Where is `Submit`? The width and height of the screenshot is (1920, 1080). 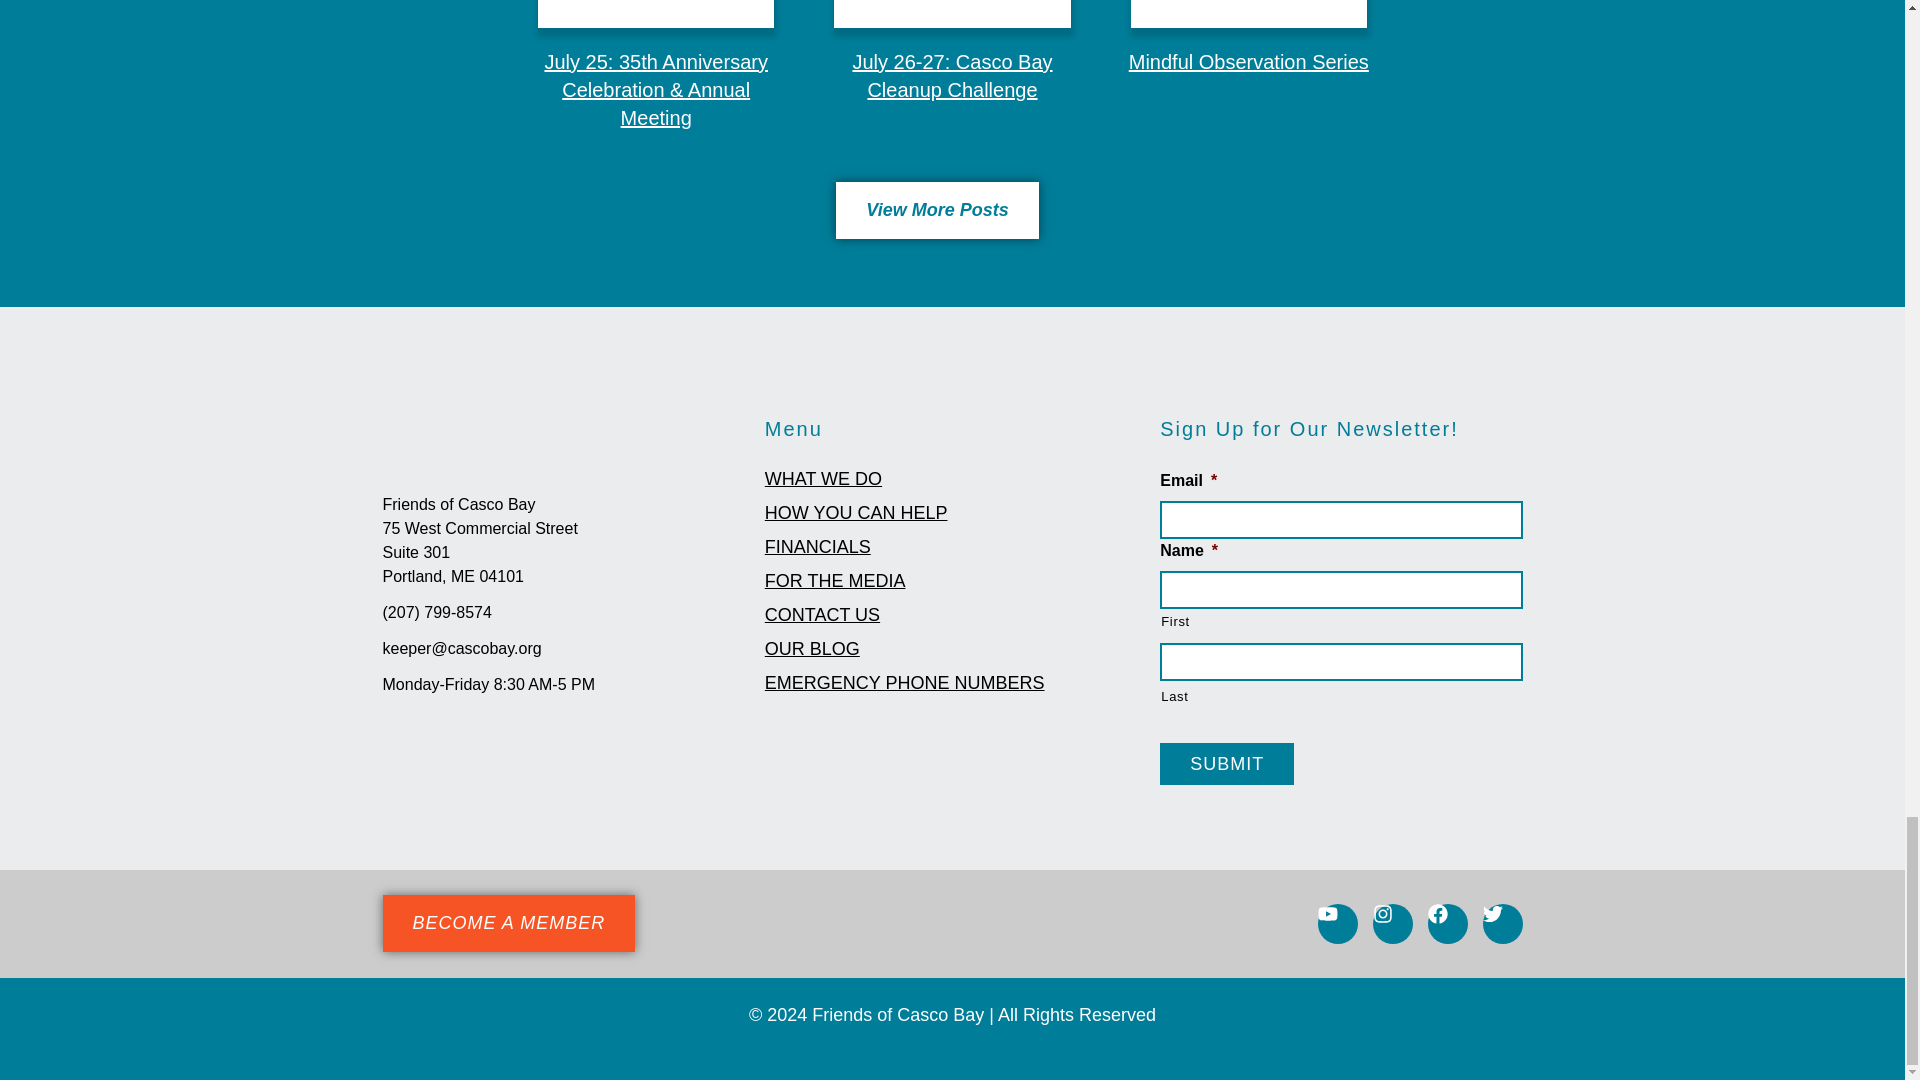
Submit is located at coordinates (1226, 764).